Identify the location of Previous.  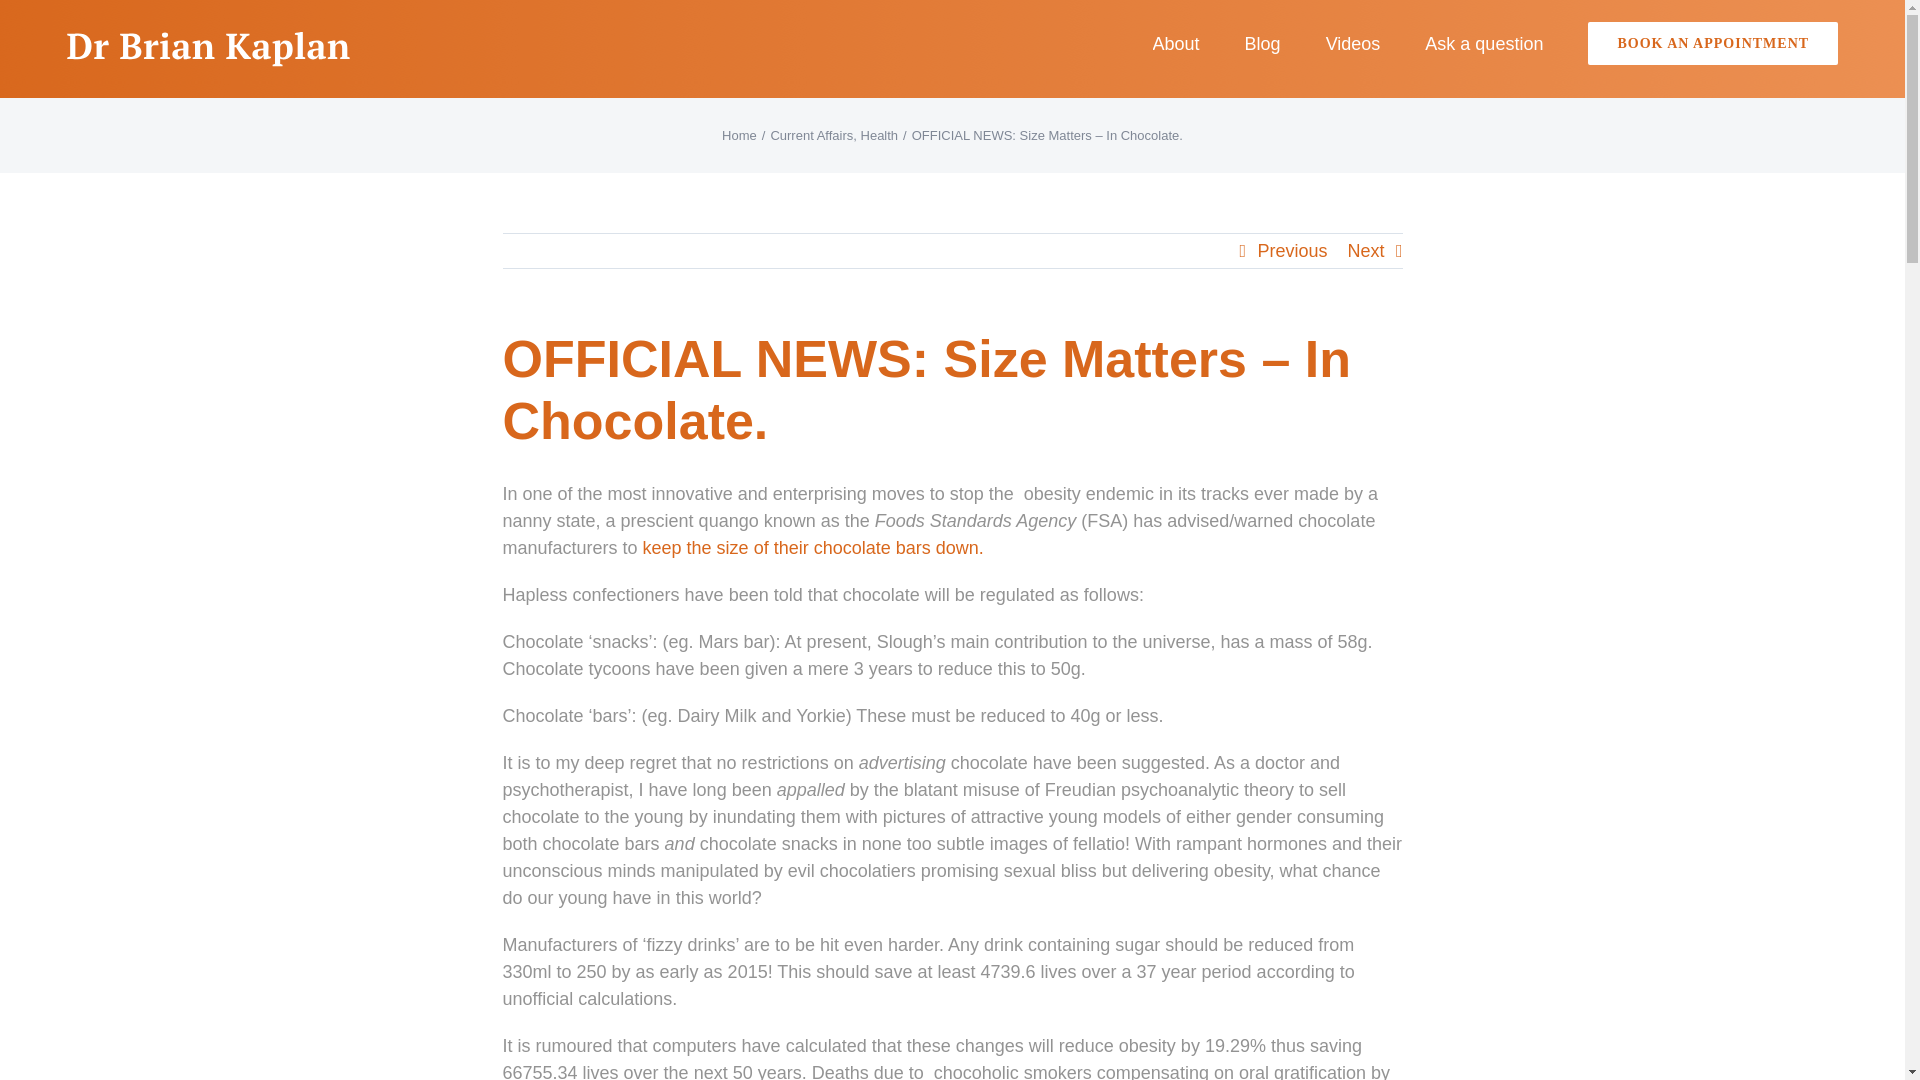
(1292, 250).